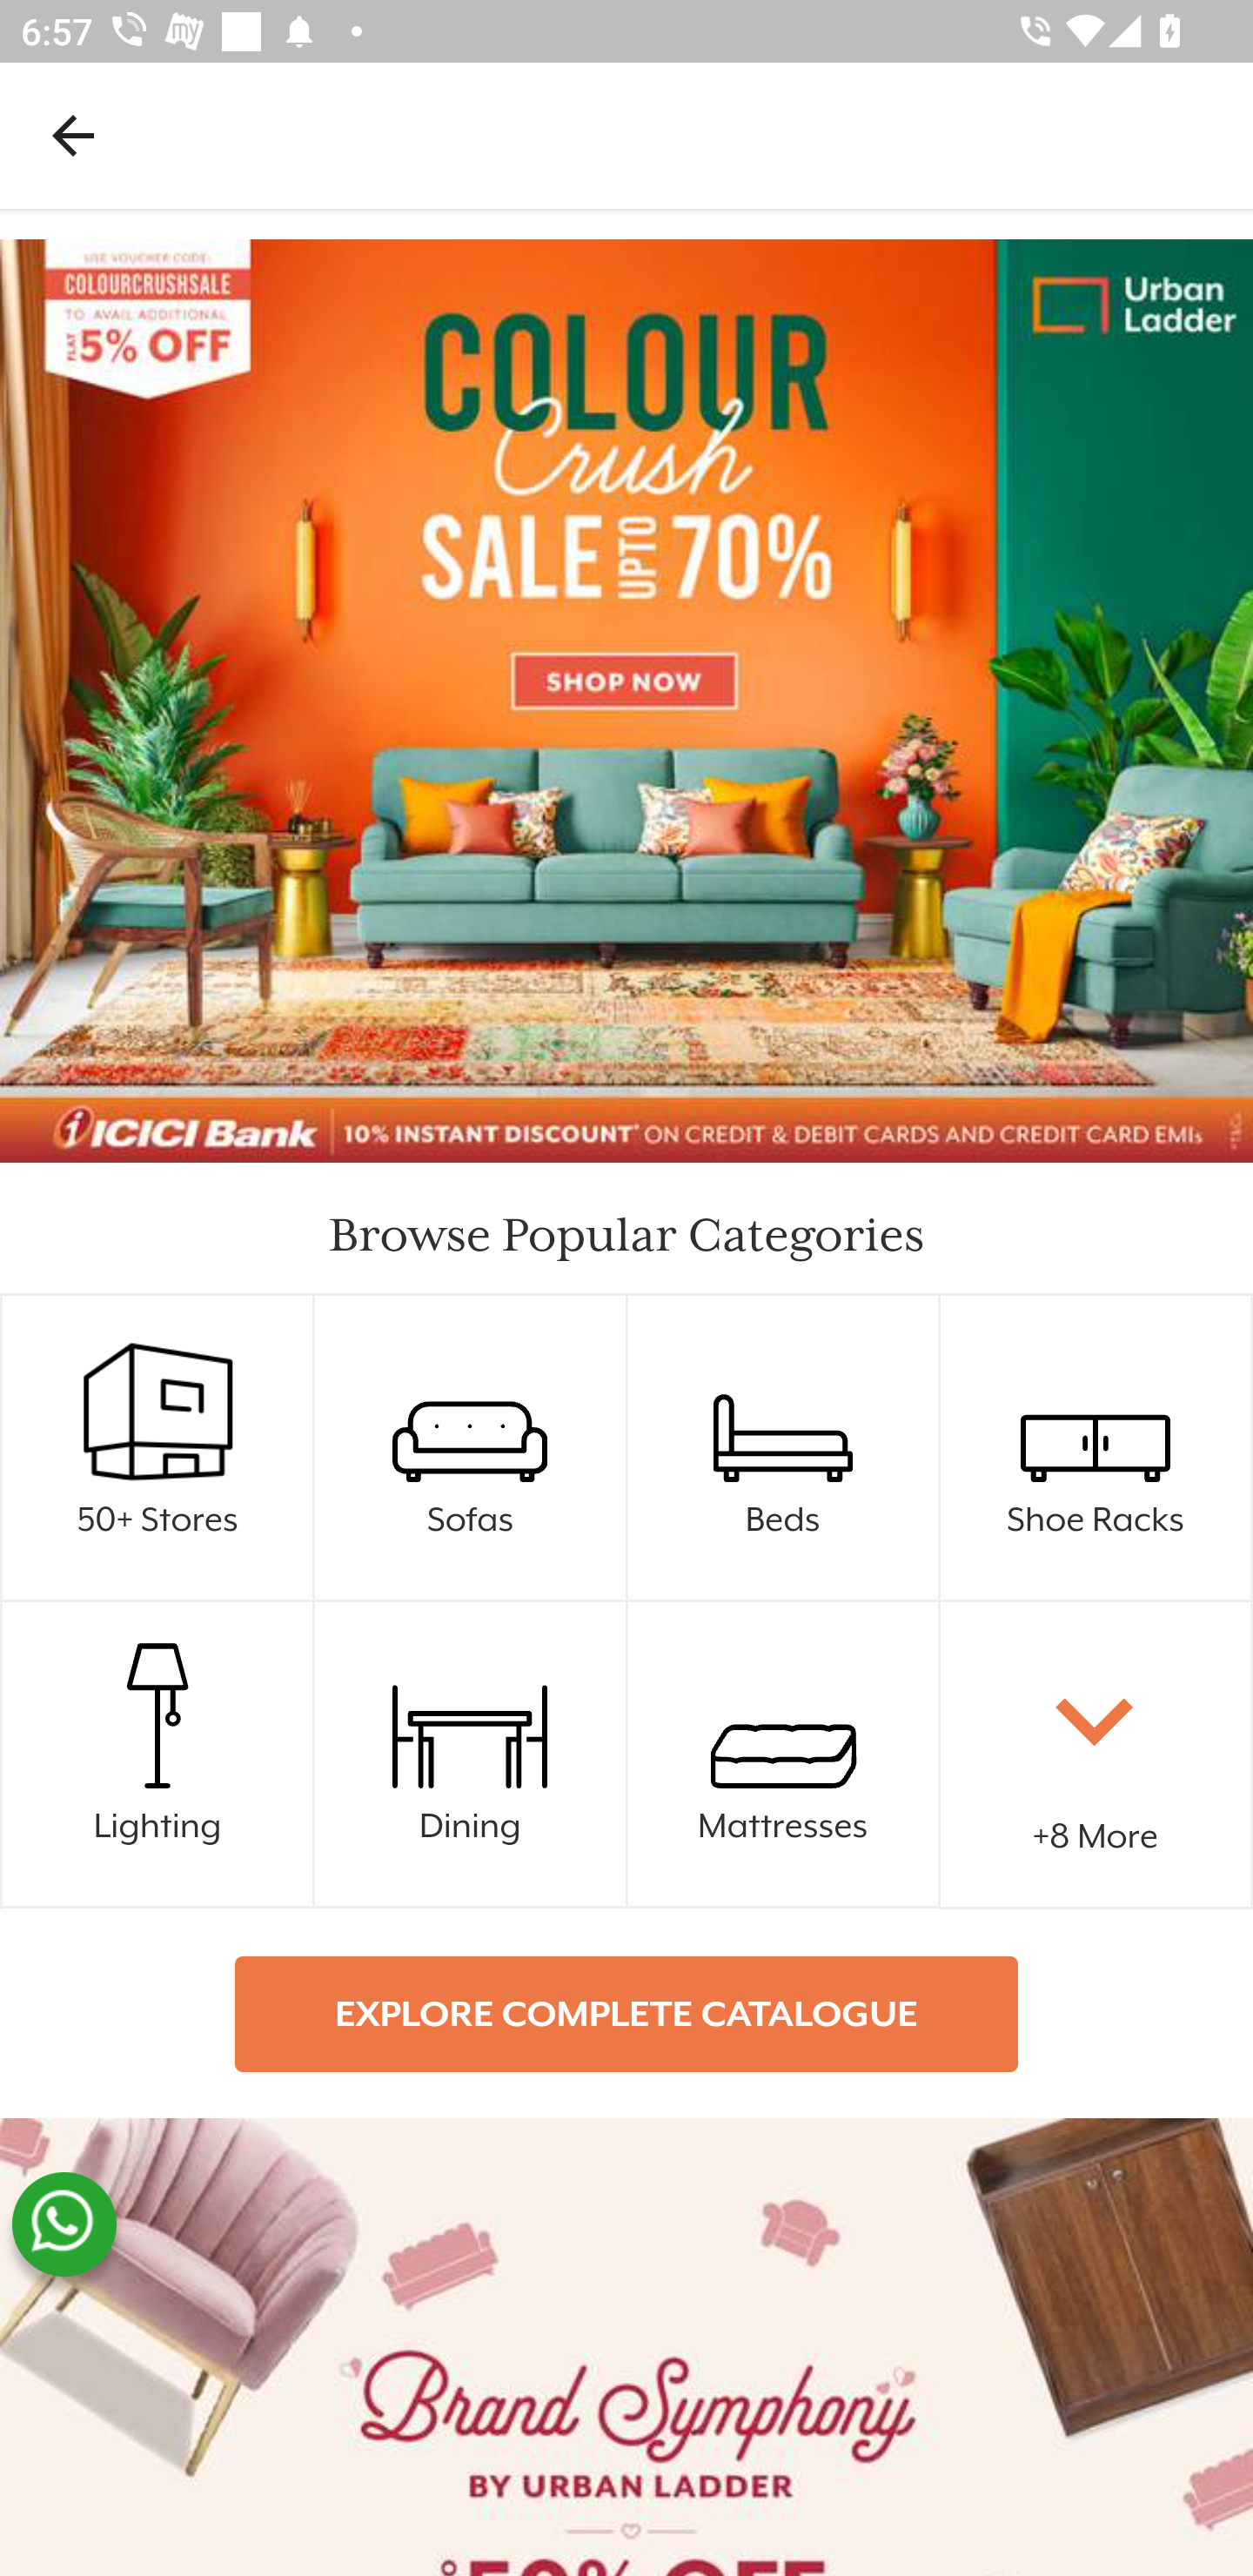  Describe the element at coordinates (471, 1754) in the screenshot. I see `Dining` at that location.